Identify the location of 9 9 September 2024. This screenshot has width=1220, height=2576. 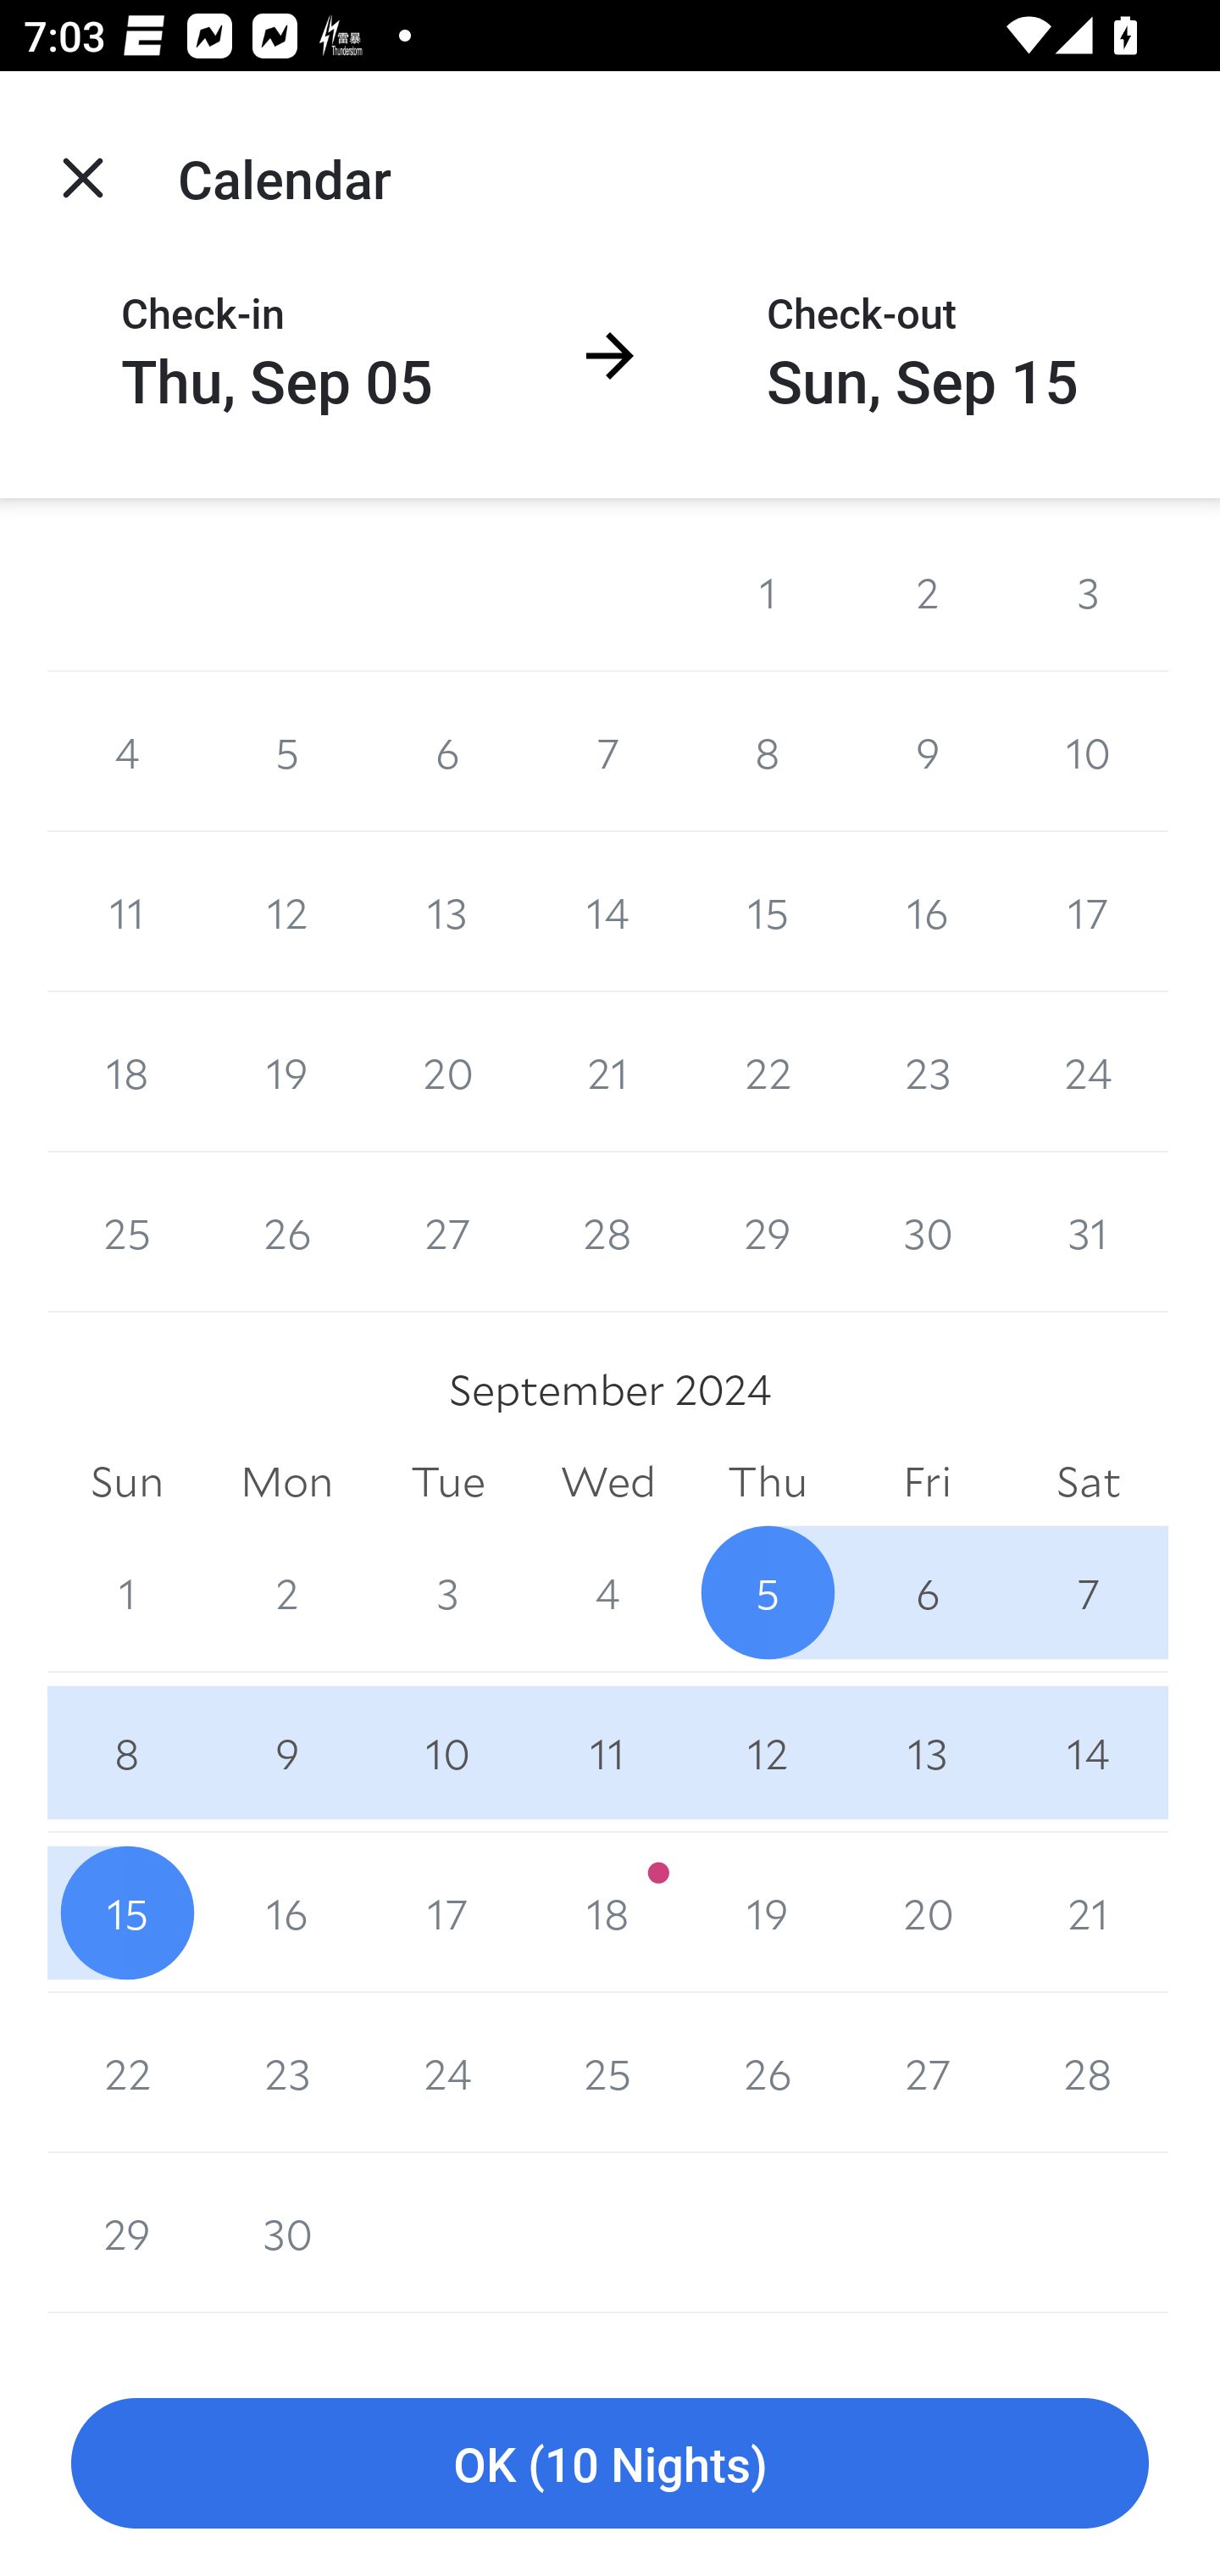
(286, 1752).